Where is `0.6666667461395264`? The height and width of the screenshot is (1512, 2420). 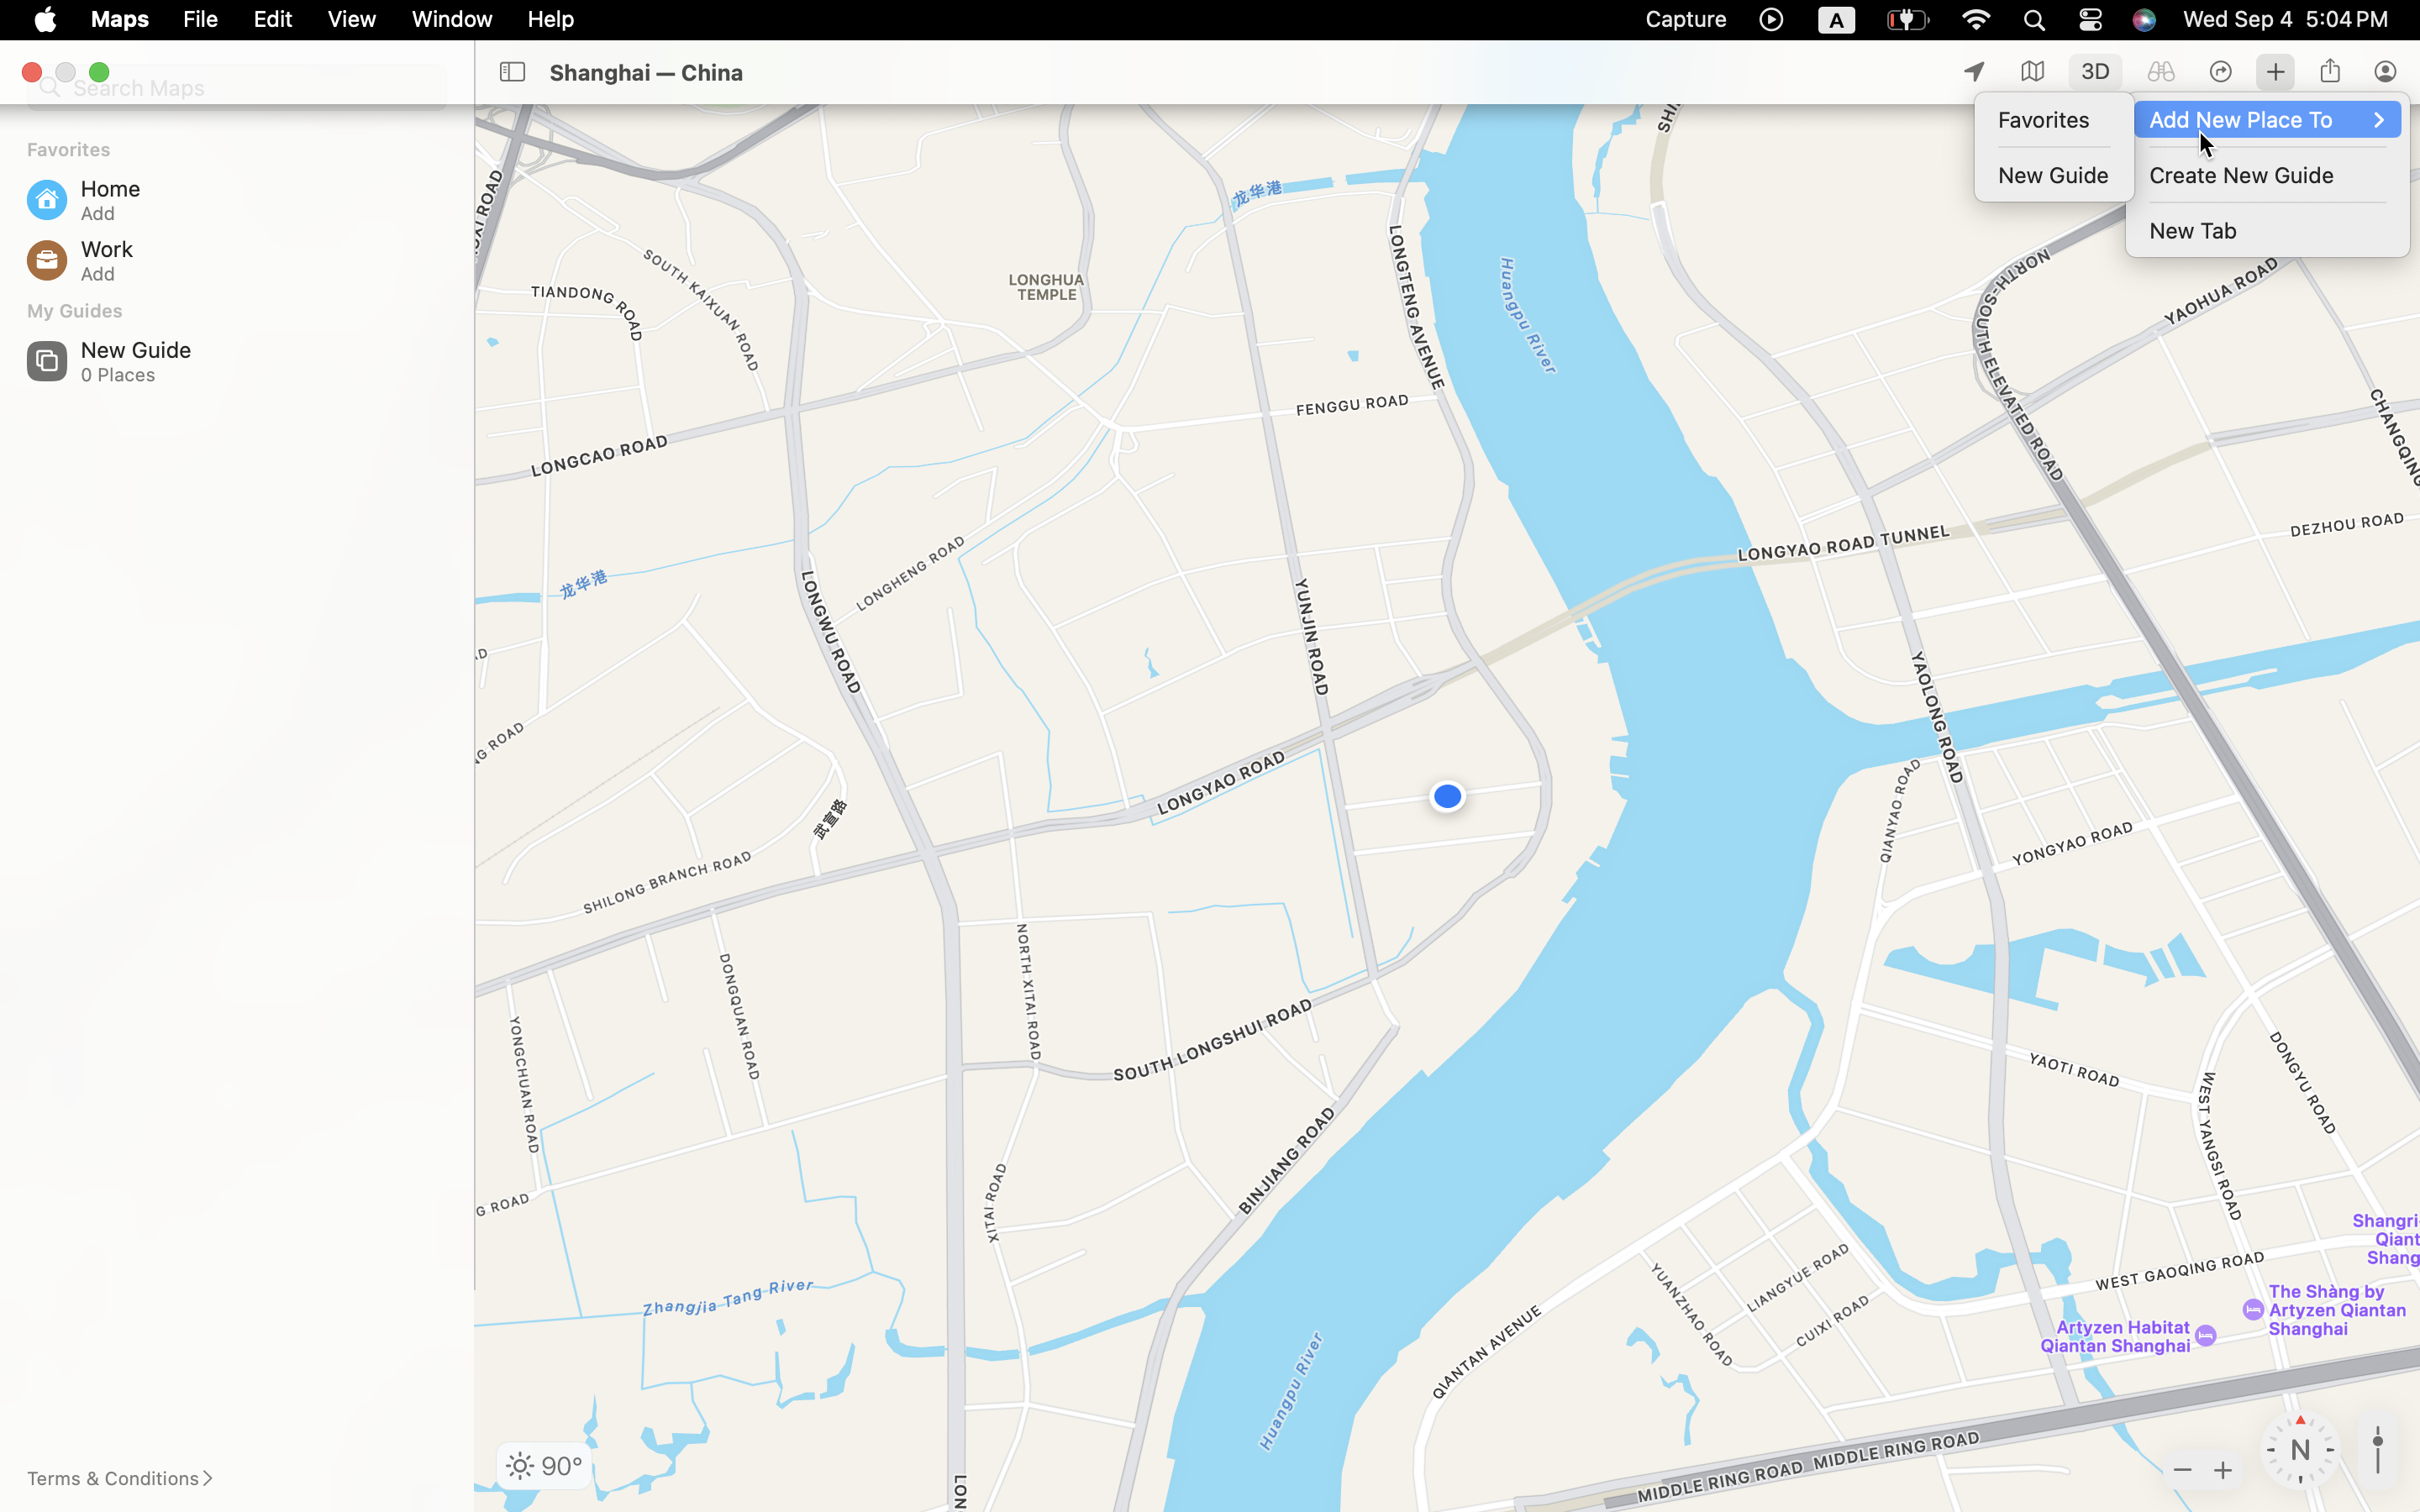 0.6666667461395264 is located at coordinates (2378, 1450).